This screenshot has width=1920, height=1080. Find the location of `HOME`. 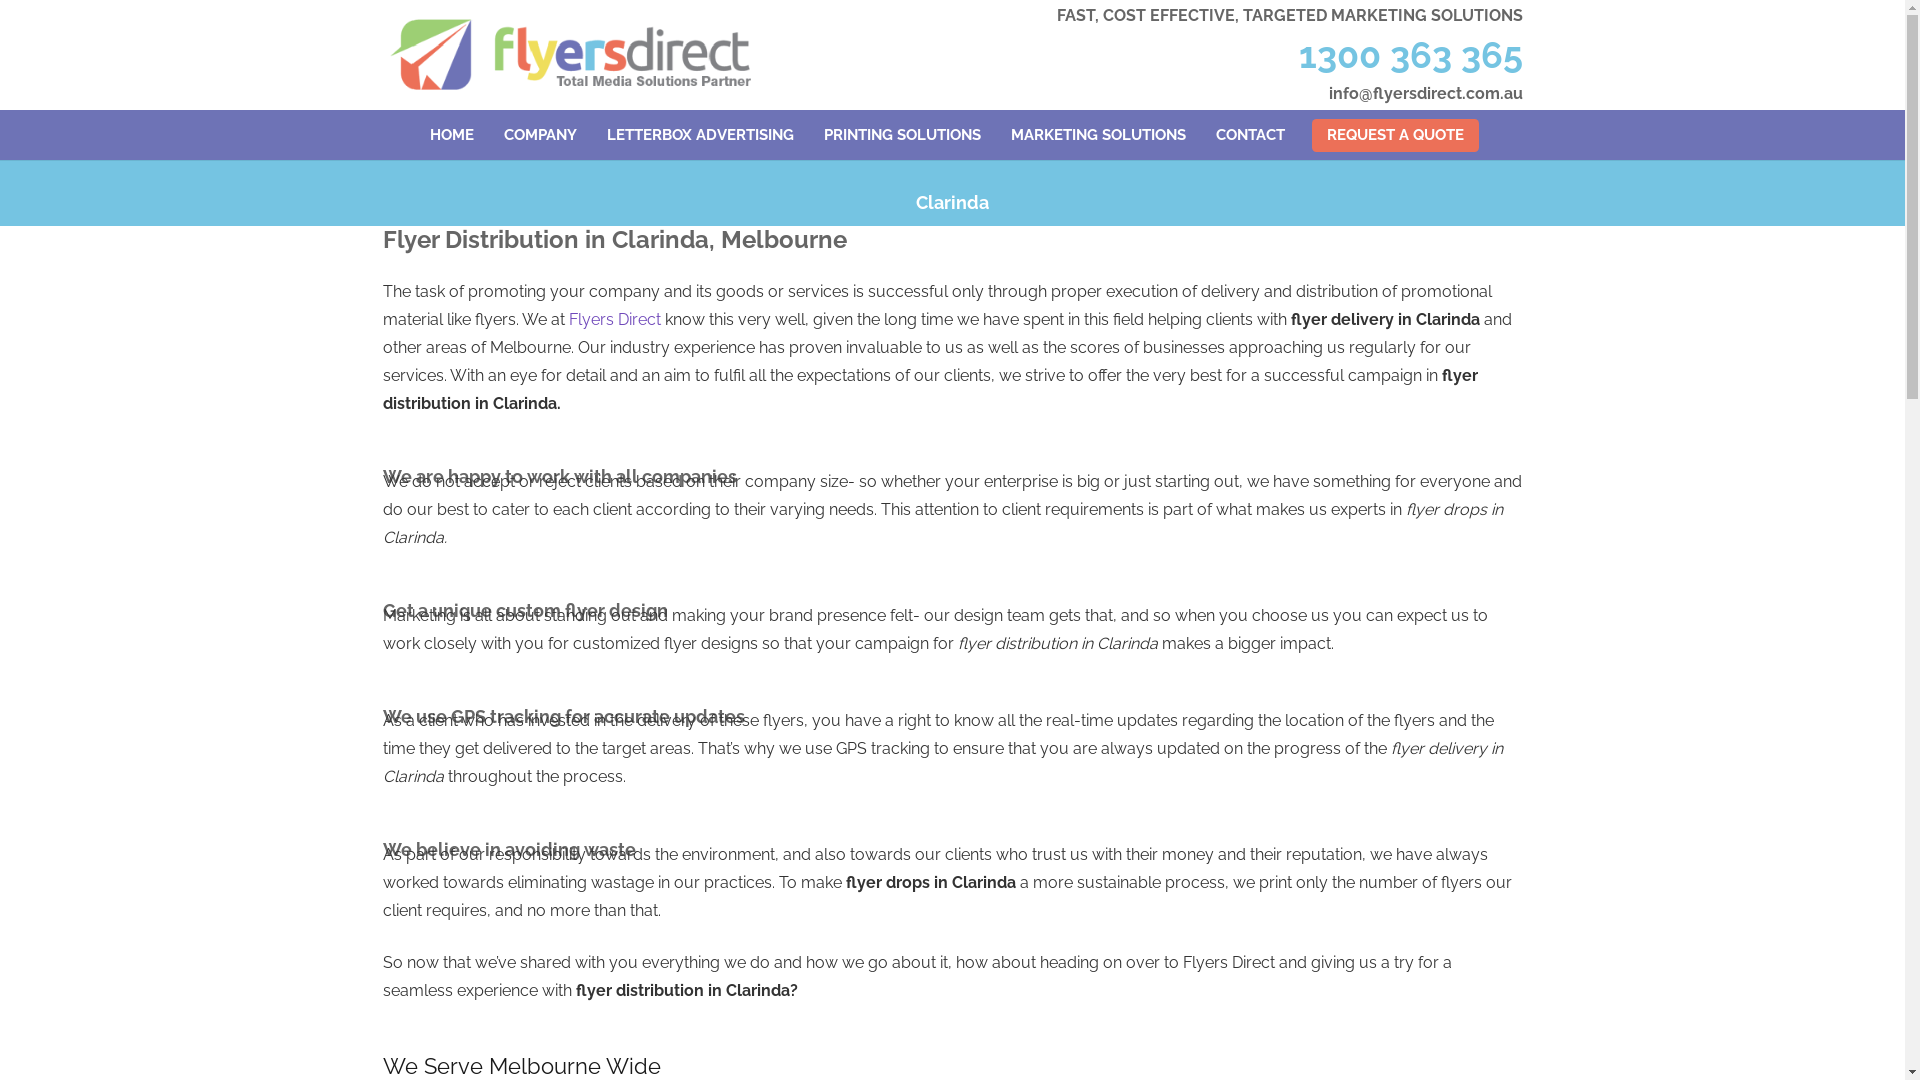

HOME is located at coordinates (452, 135).